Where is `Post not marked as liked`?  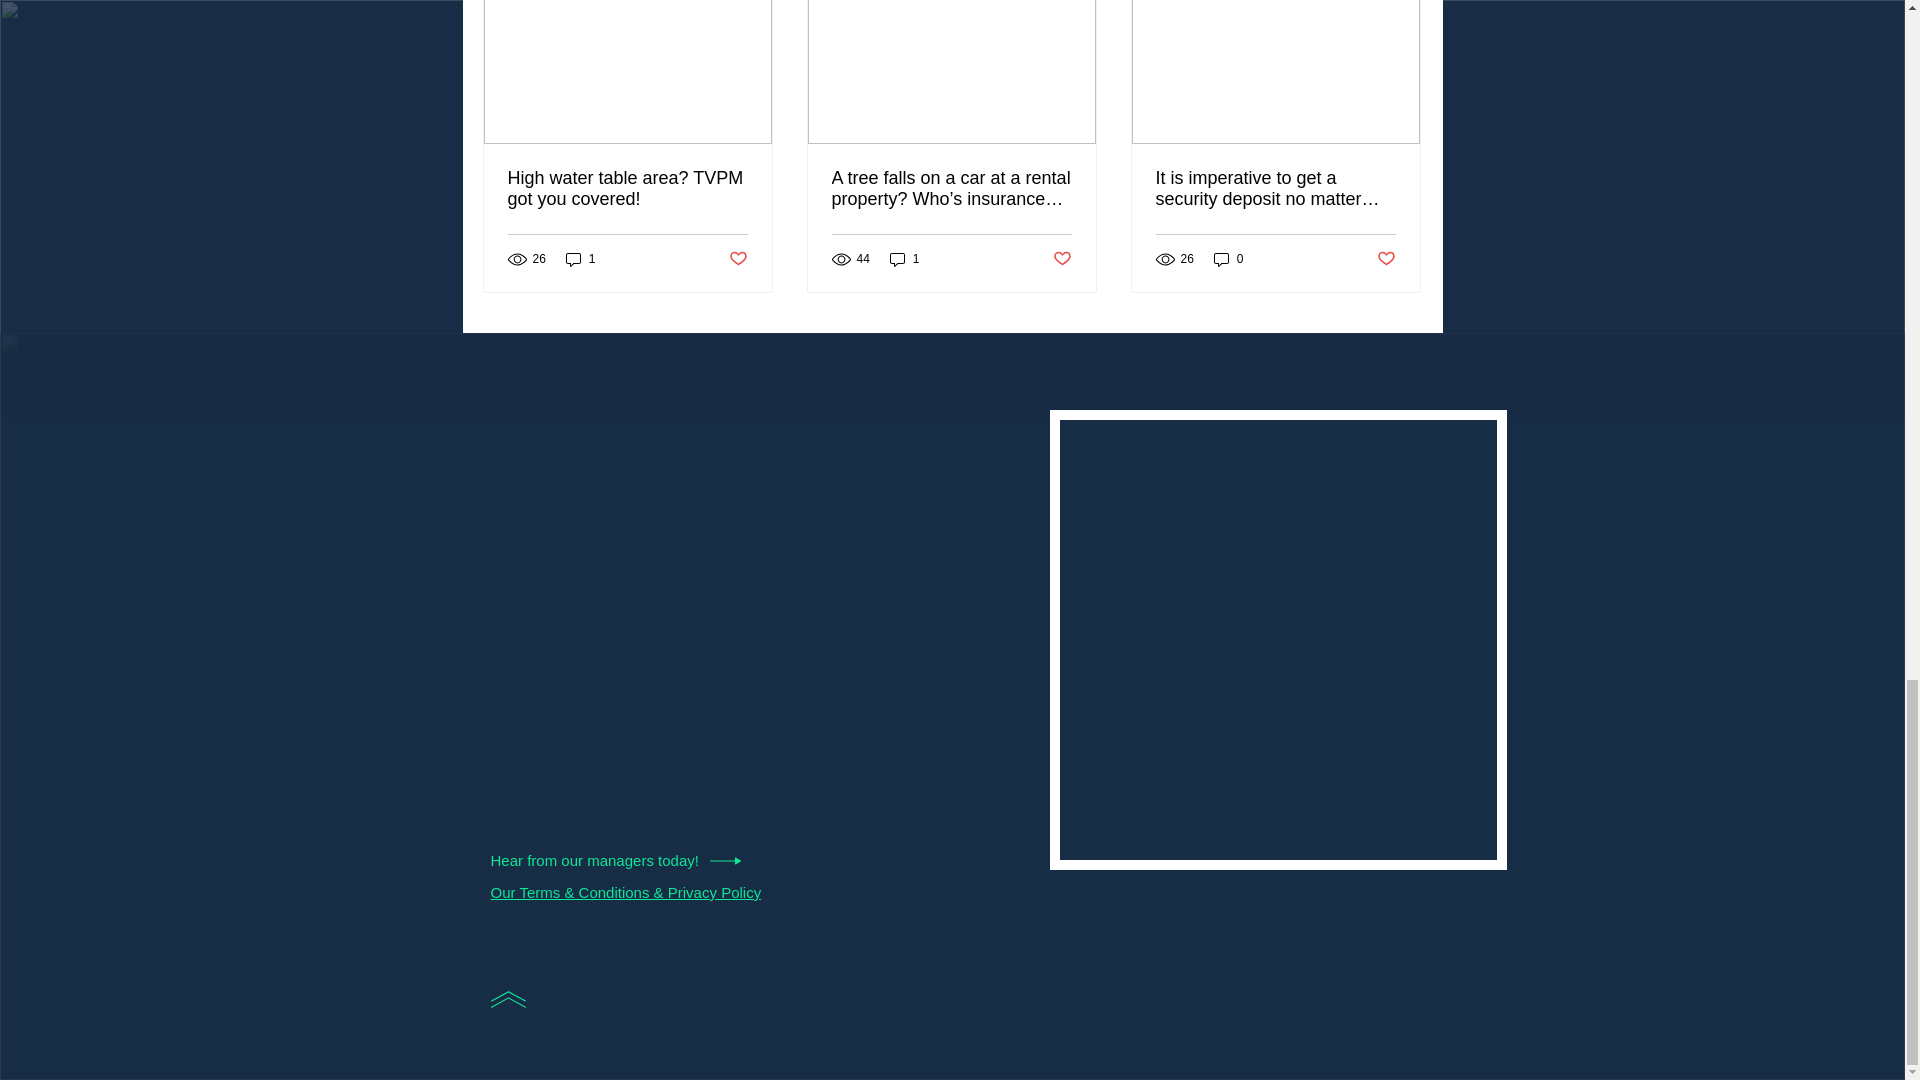 Post not marked as liked is located at coordinates (736, 260).